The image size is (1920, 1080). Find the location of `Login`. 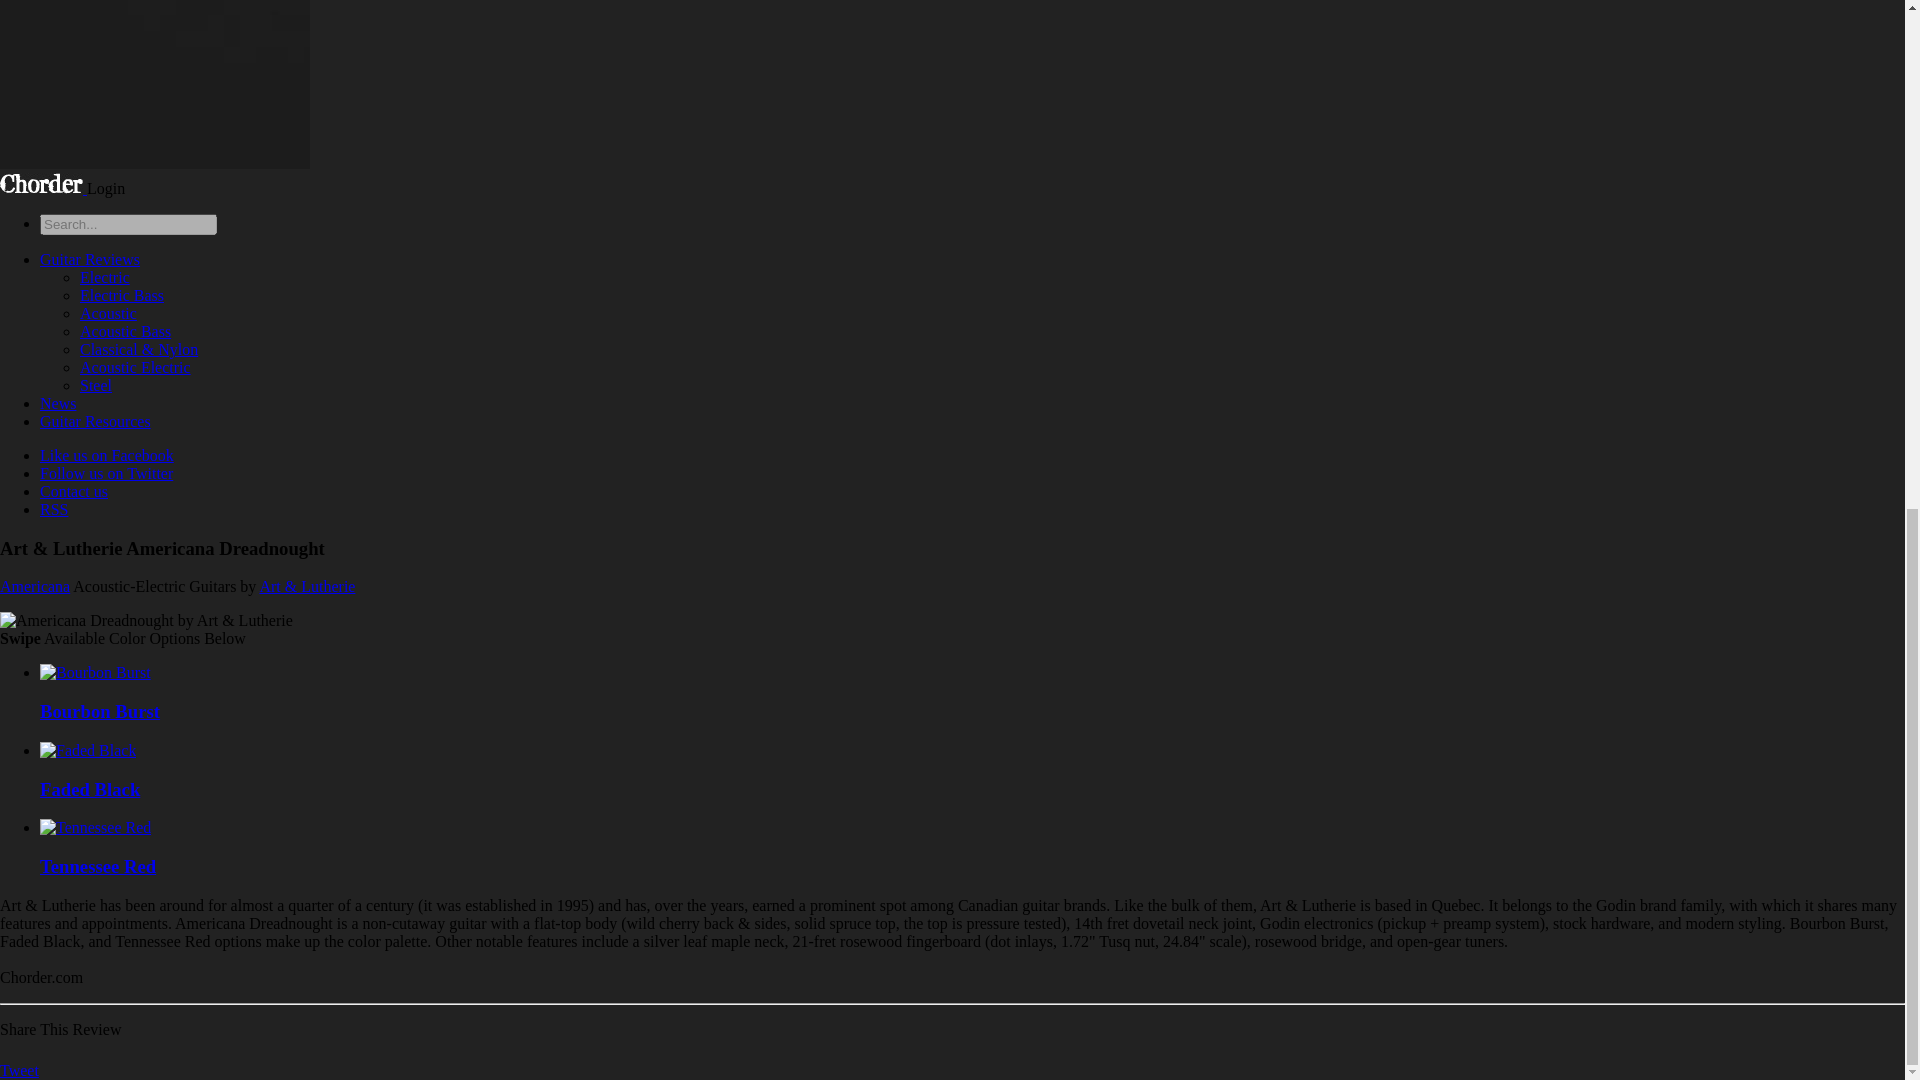

Login is located at coordinates (105, 188).